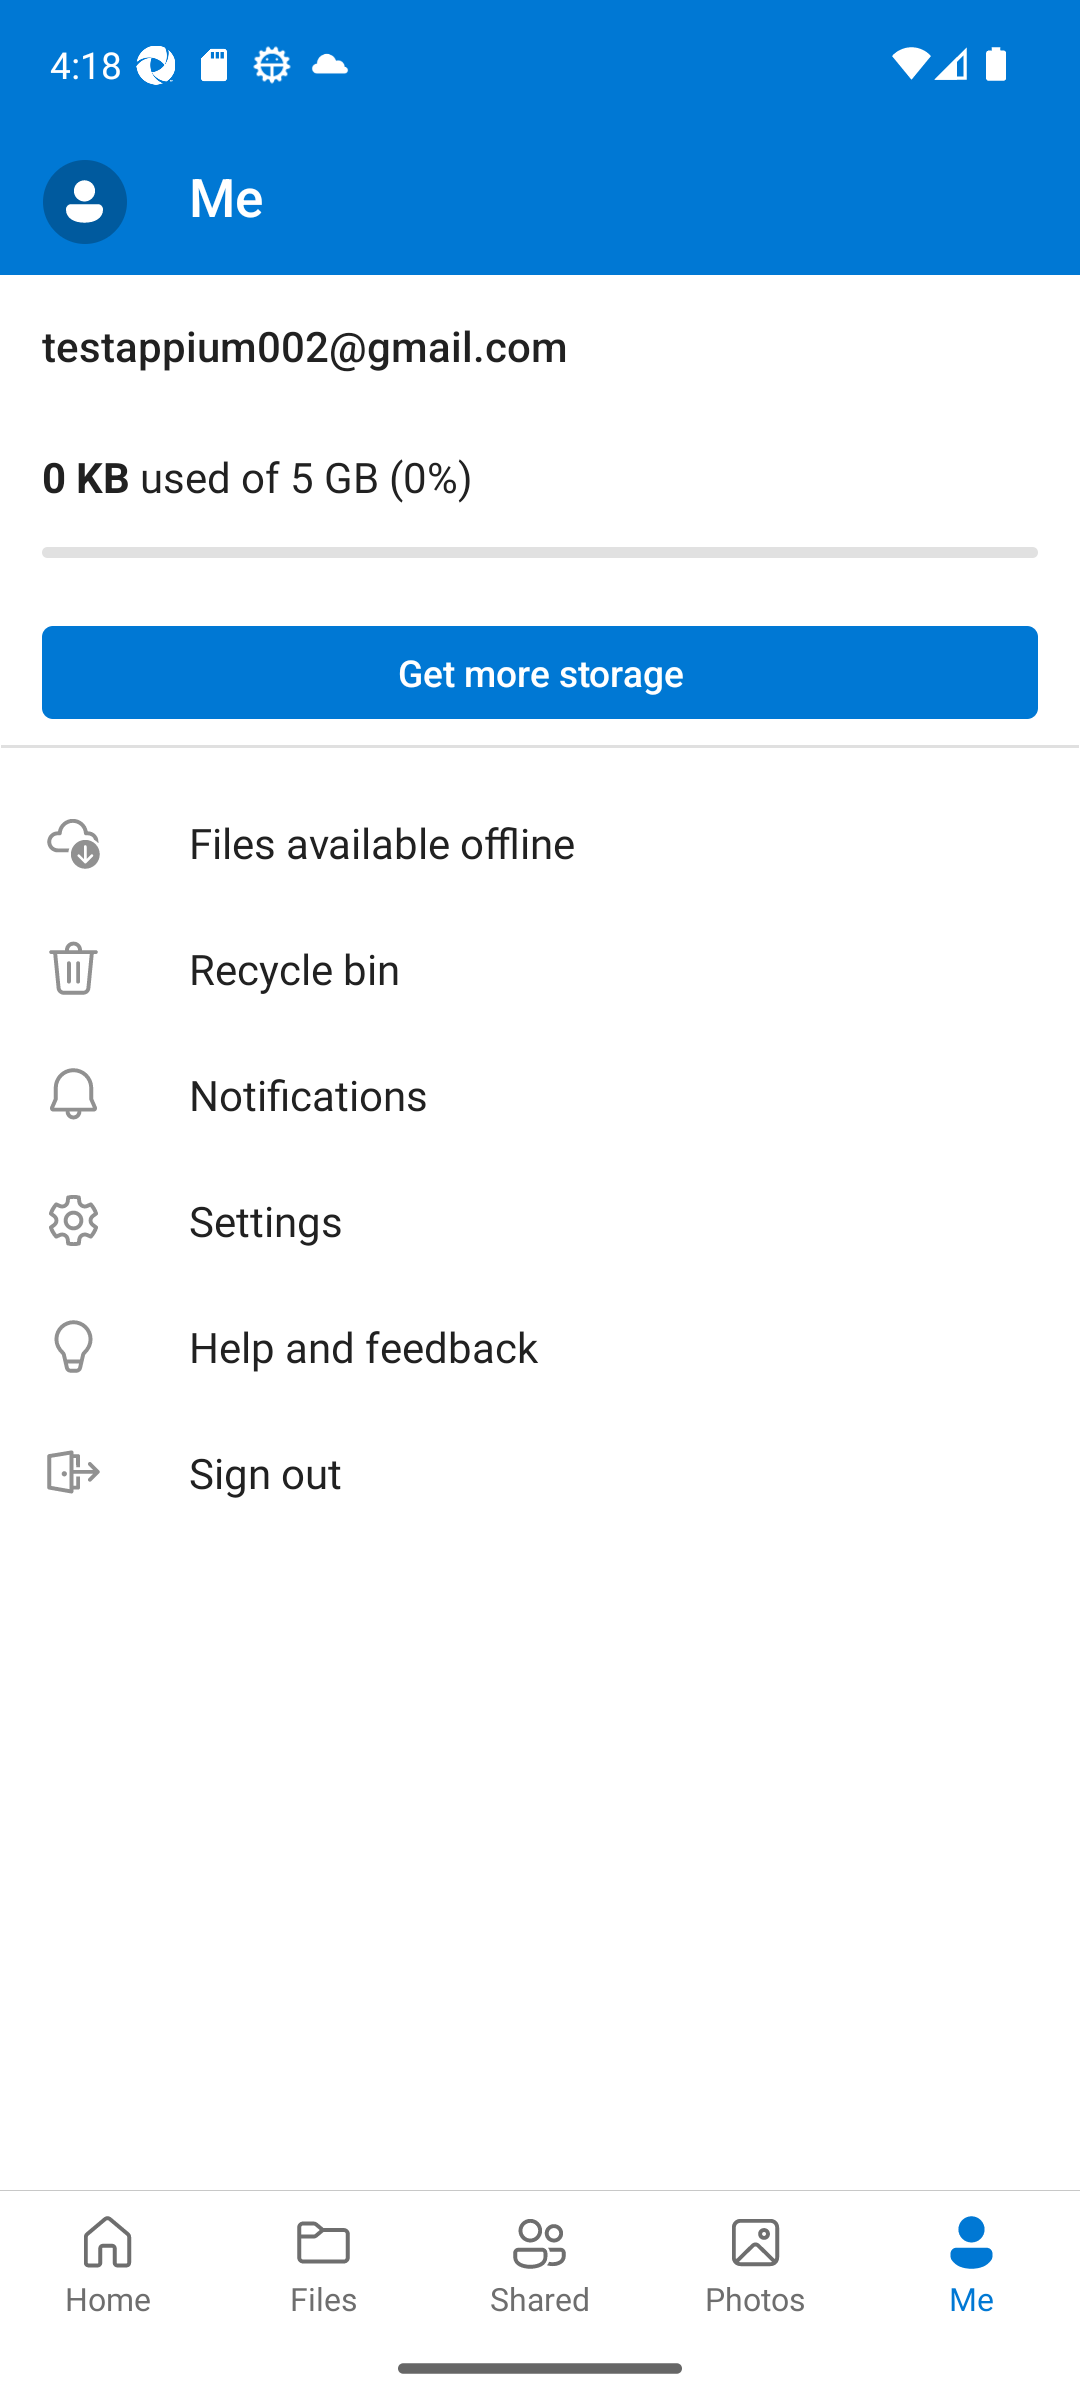 The image size is (1080, 2400). Describe the element at coordinates (540, 970) in the screenshot. I see `Recycle bin` at that location.